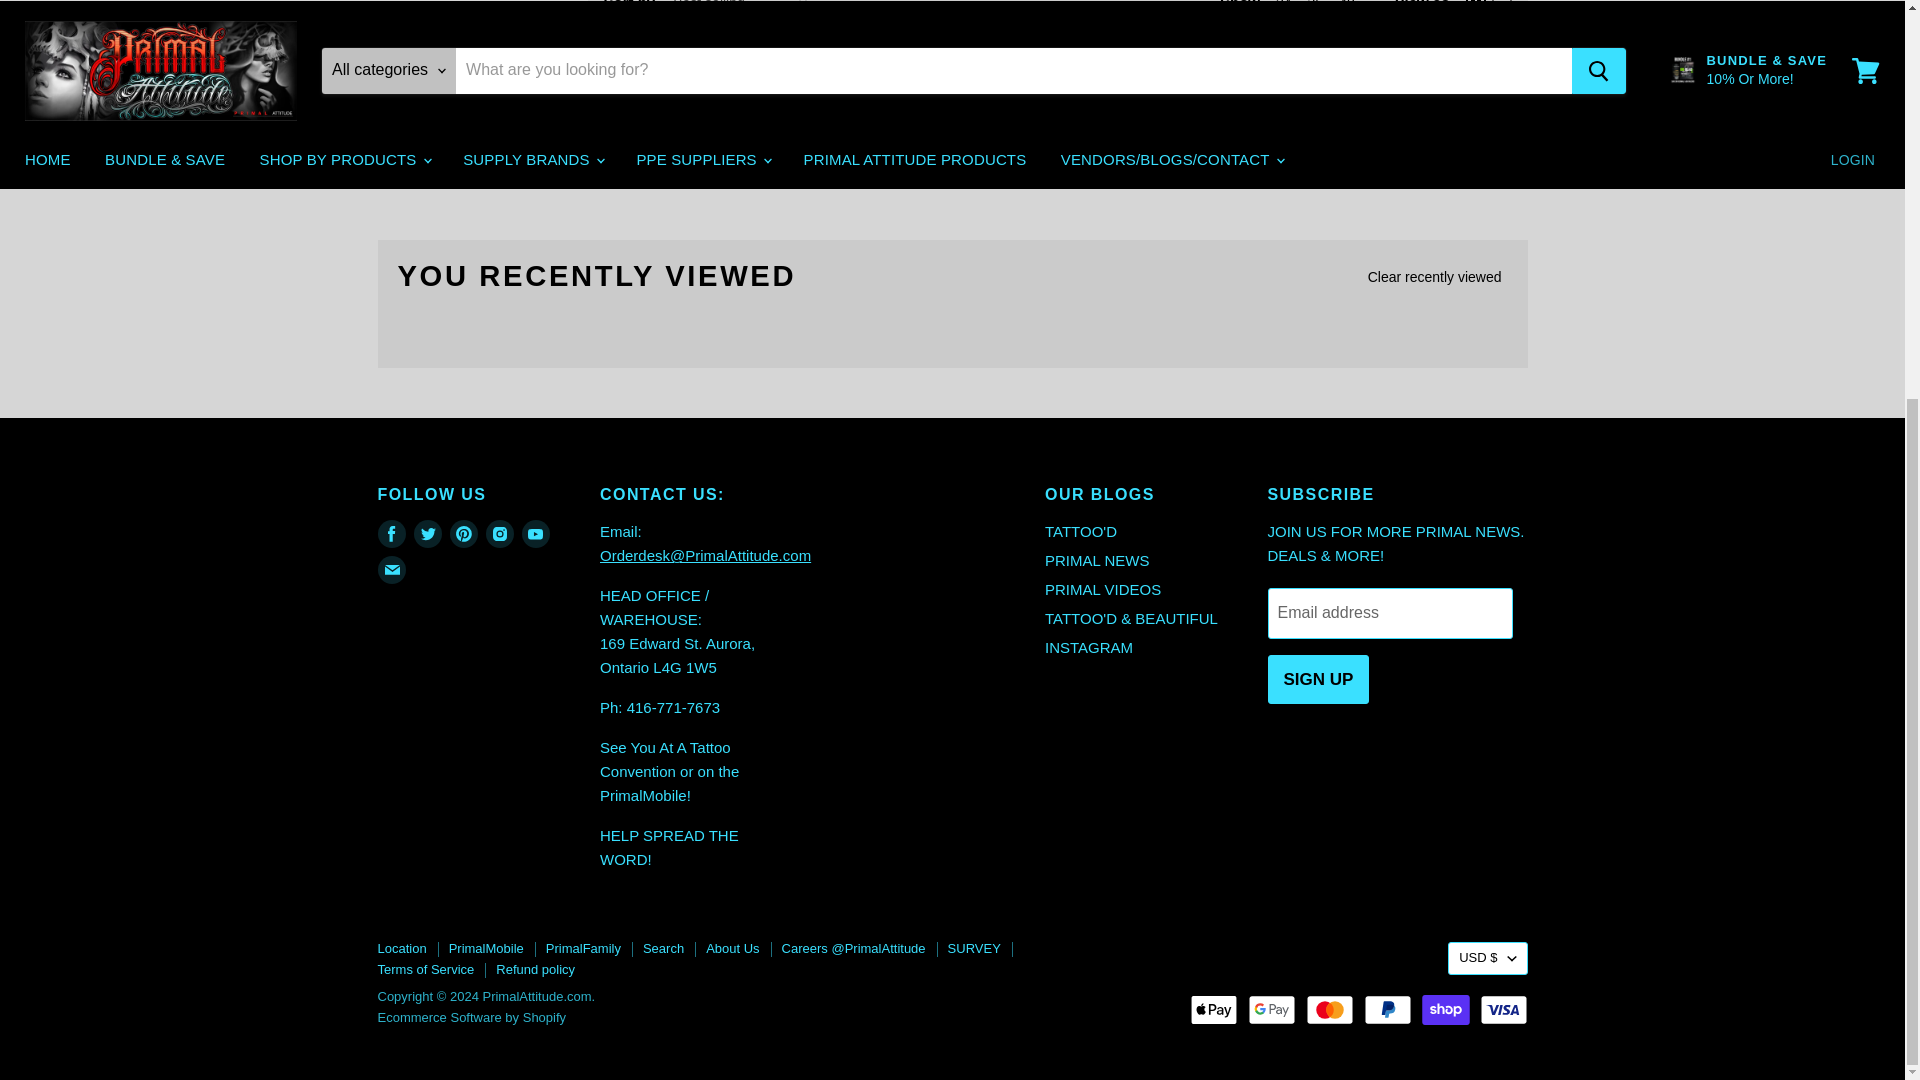 This screenshot has height=1080, width=1920. I want to click on Pinterest, so click(464, 533).